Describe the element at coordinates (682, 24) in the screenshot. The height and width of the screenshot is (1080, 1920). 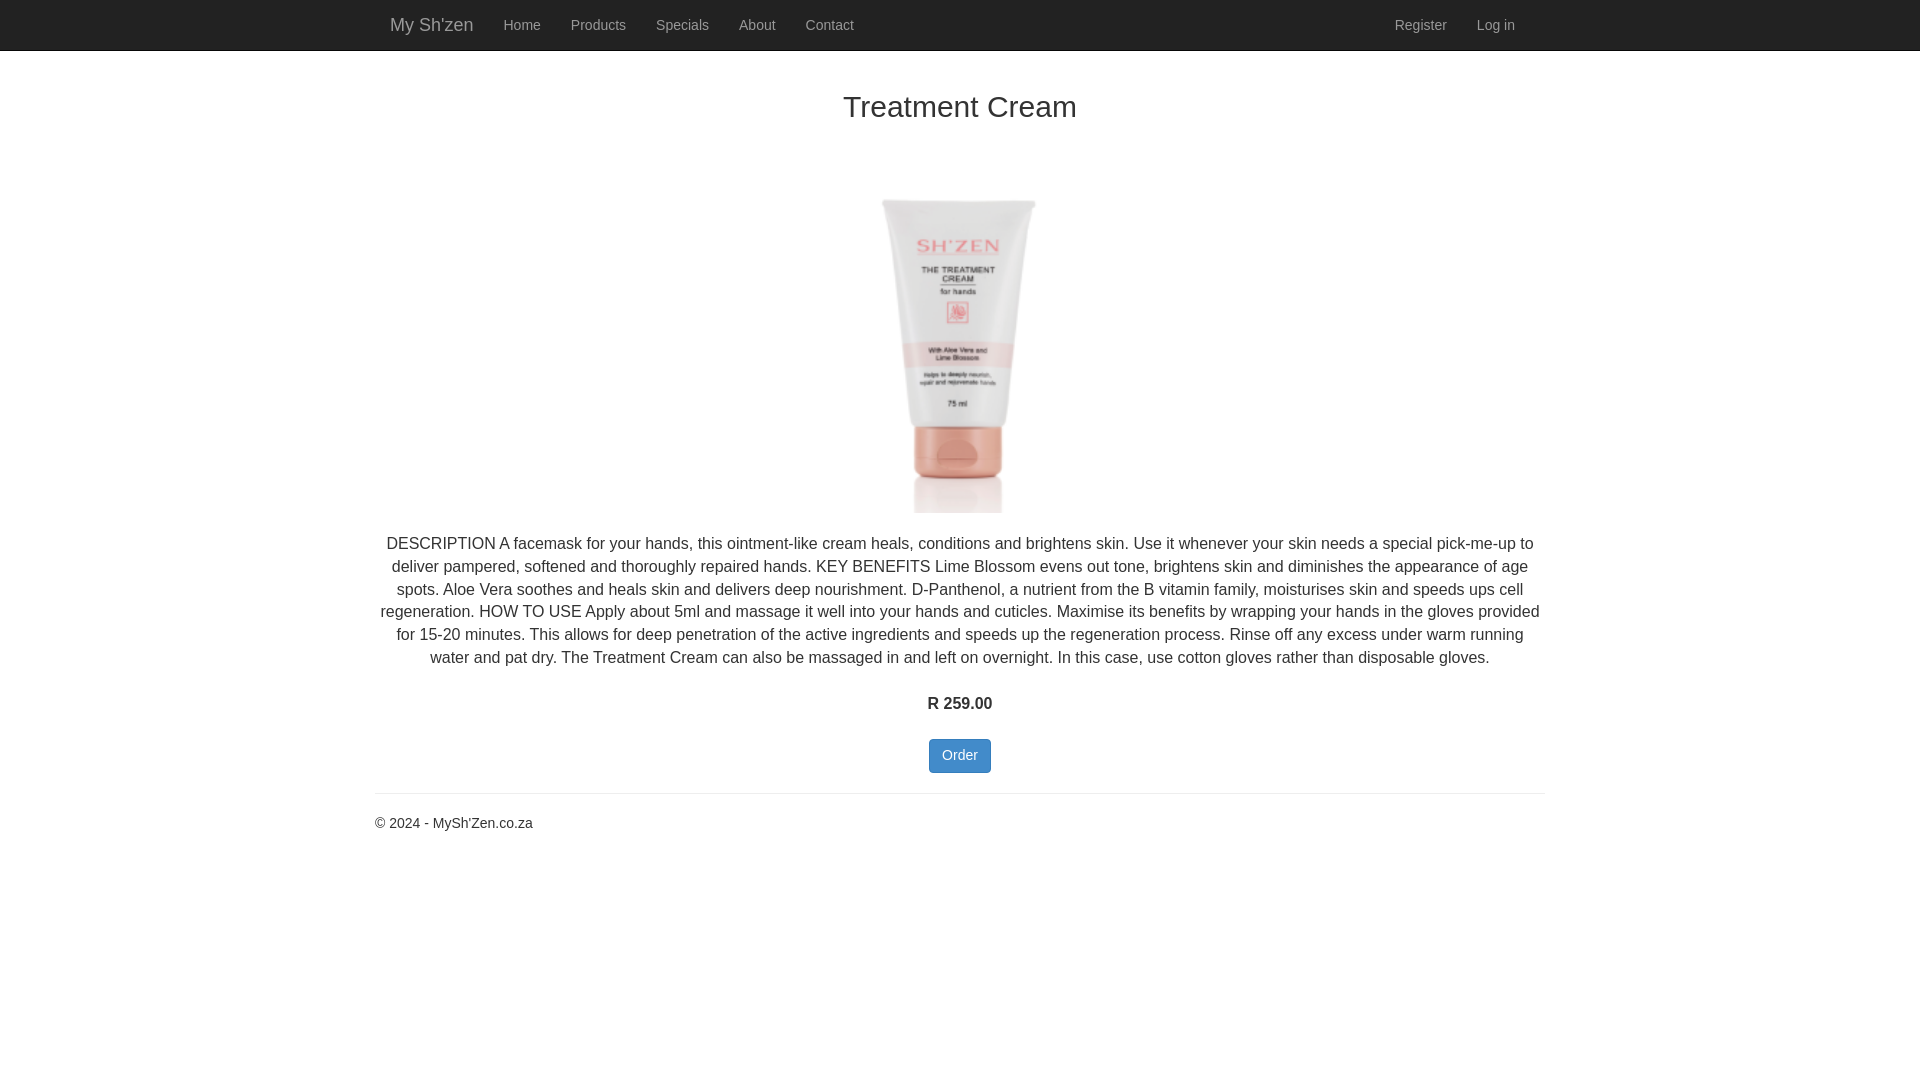
I see `Specials` at that location.